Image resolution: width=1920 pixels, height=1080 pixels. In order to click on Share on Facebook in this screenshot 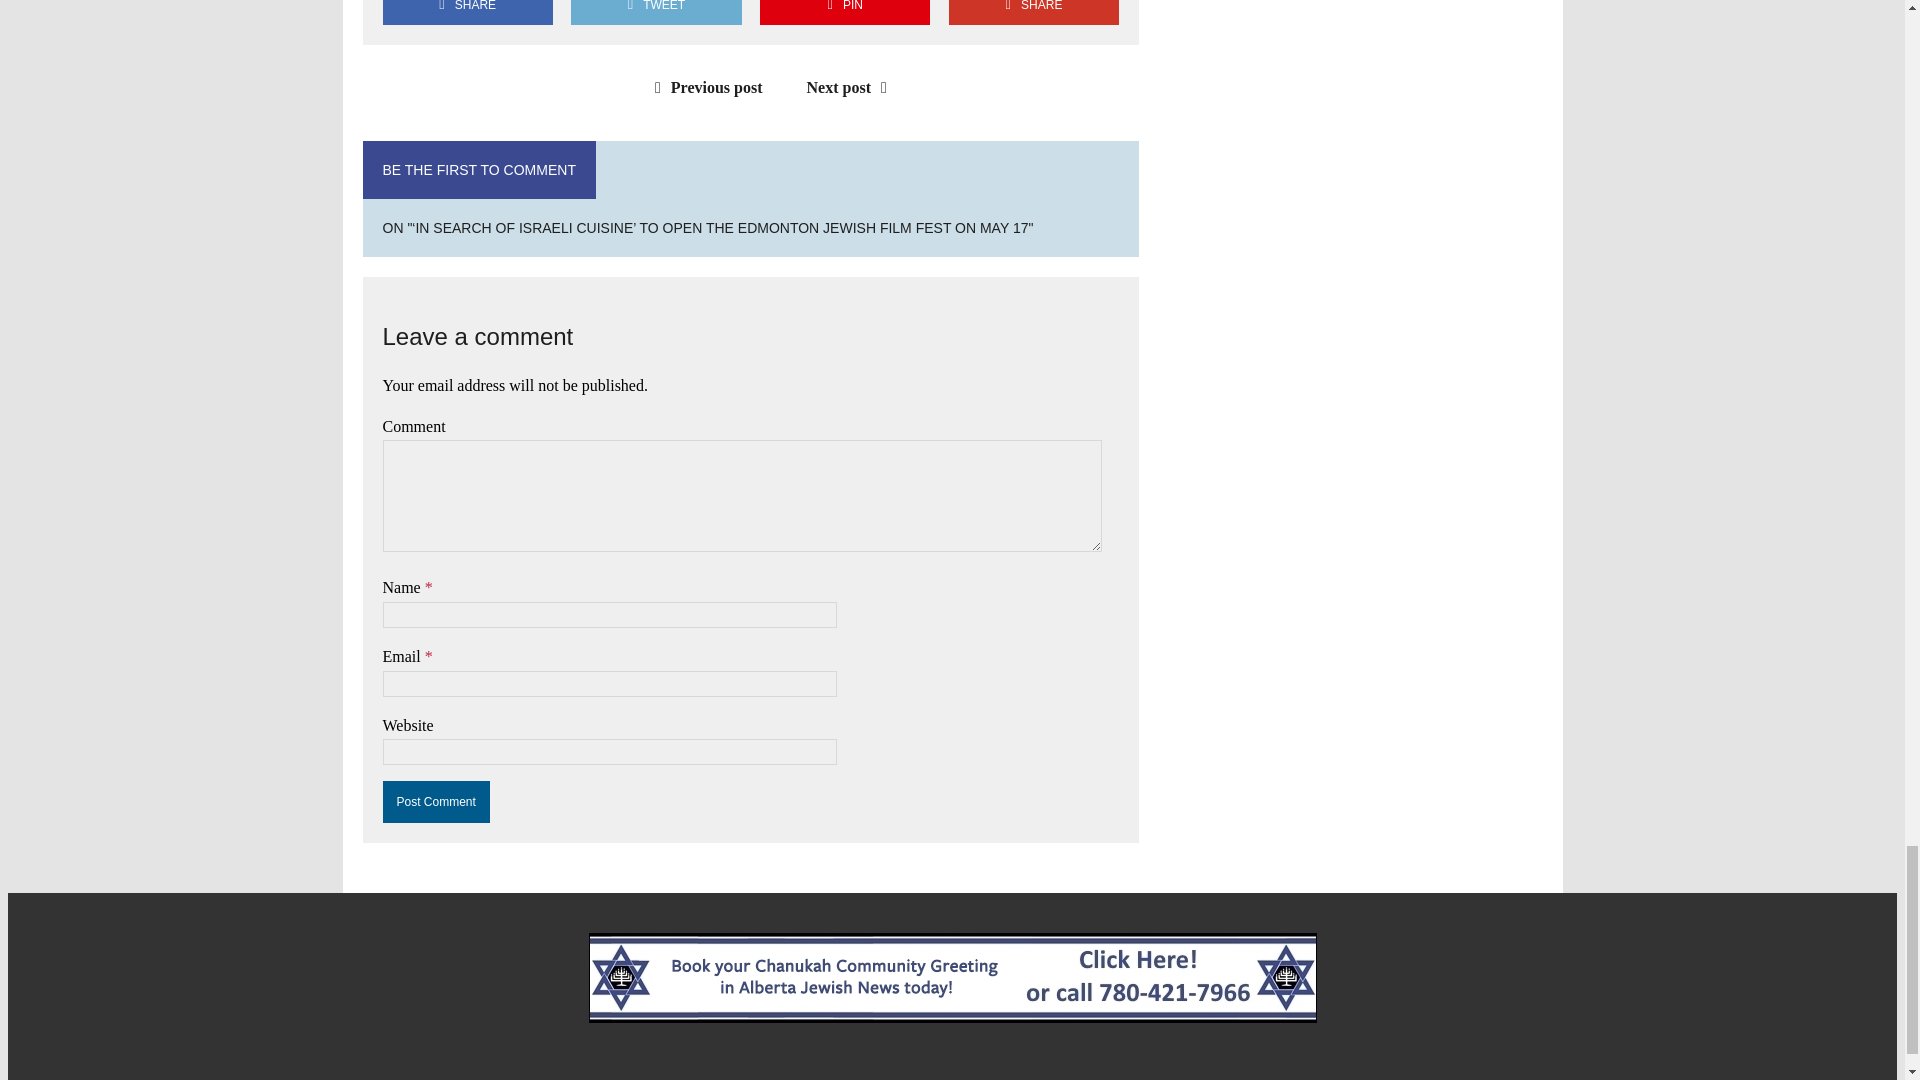, I will do `click(467, 12)`.